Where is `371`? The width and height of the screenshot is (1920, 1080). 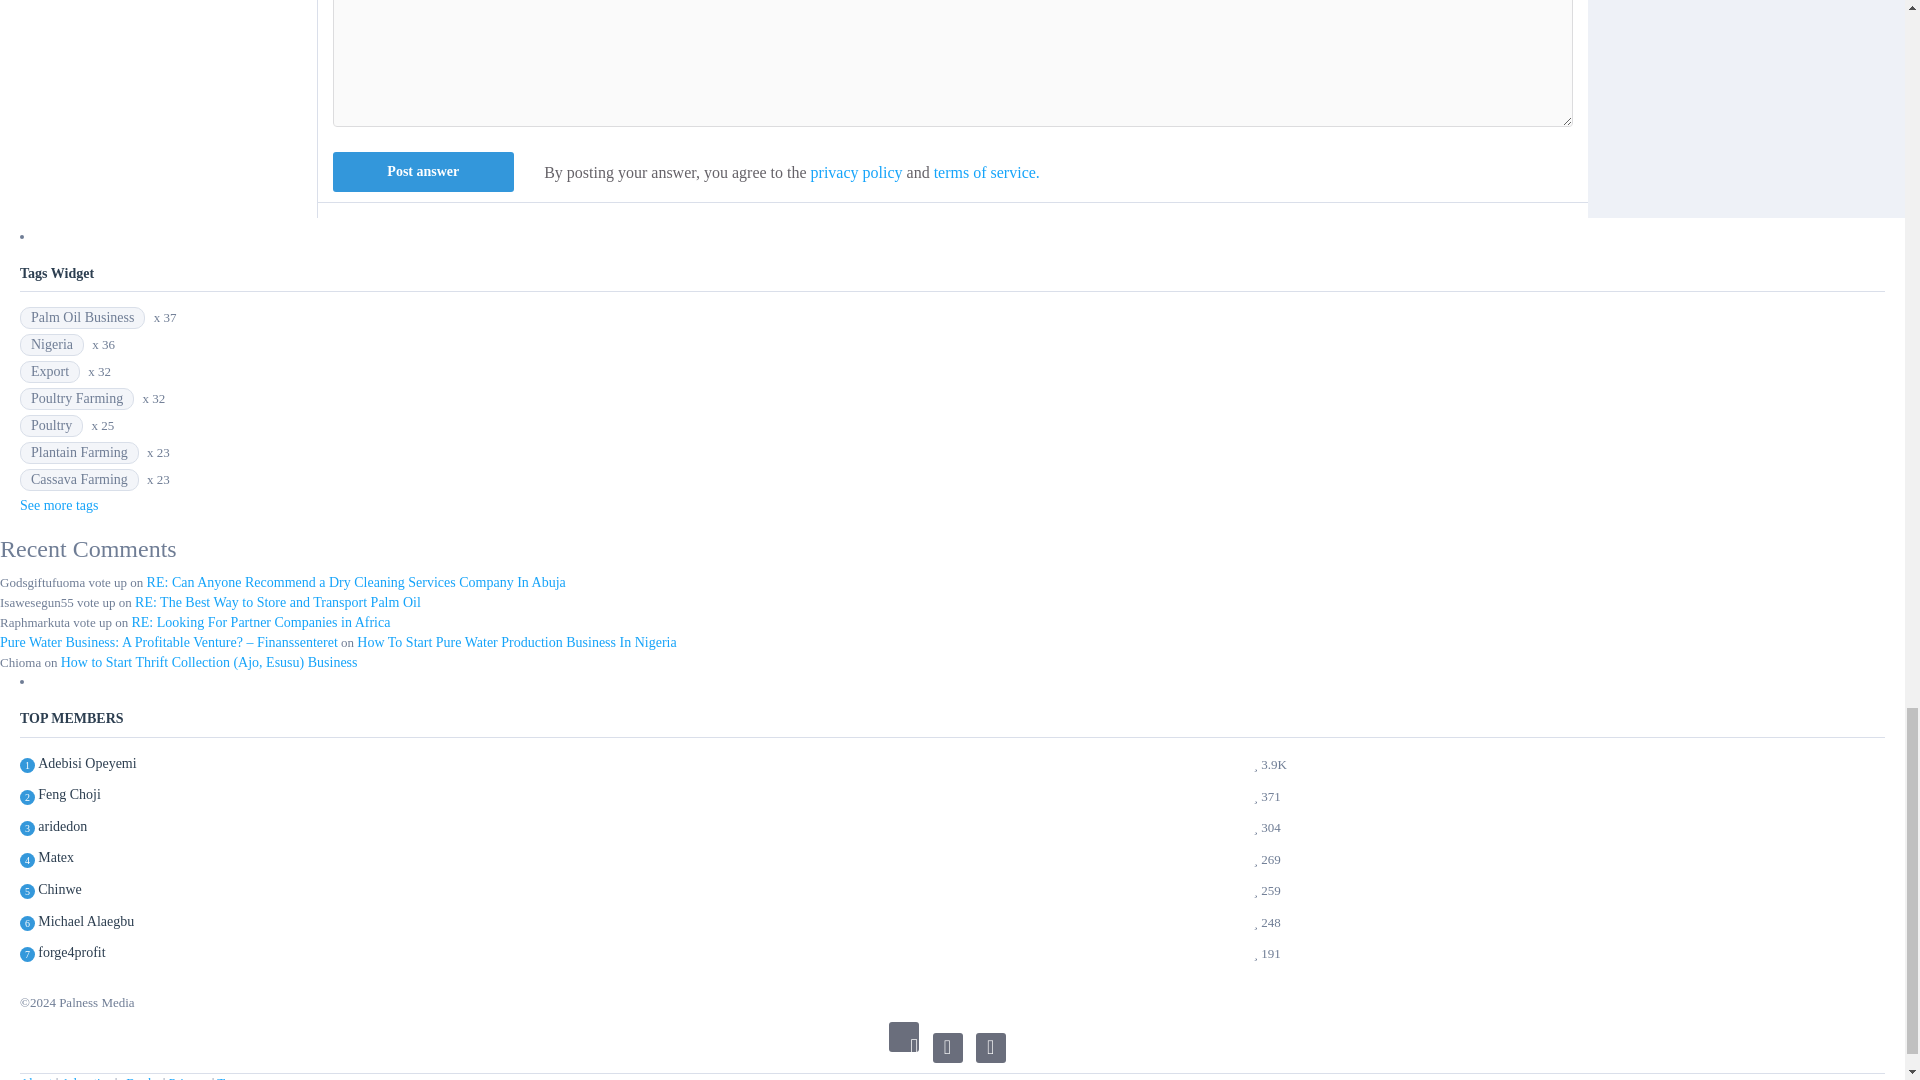 371 is located at coordinates (70, 794).